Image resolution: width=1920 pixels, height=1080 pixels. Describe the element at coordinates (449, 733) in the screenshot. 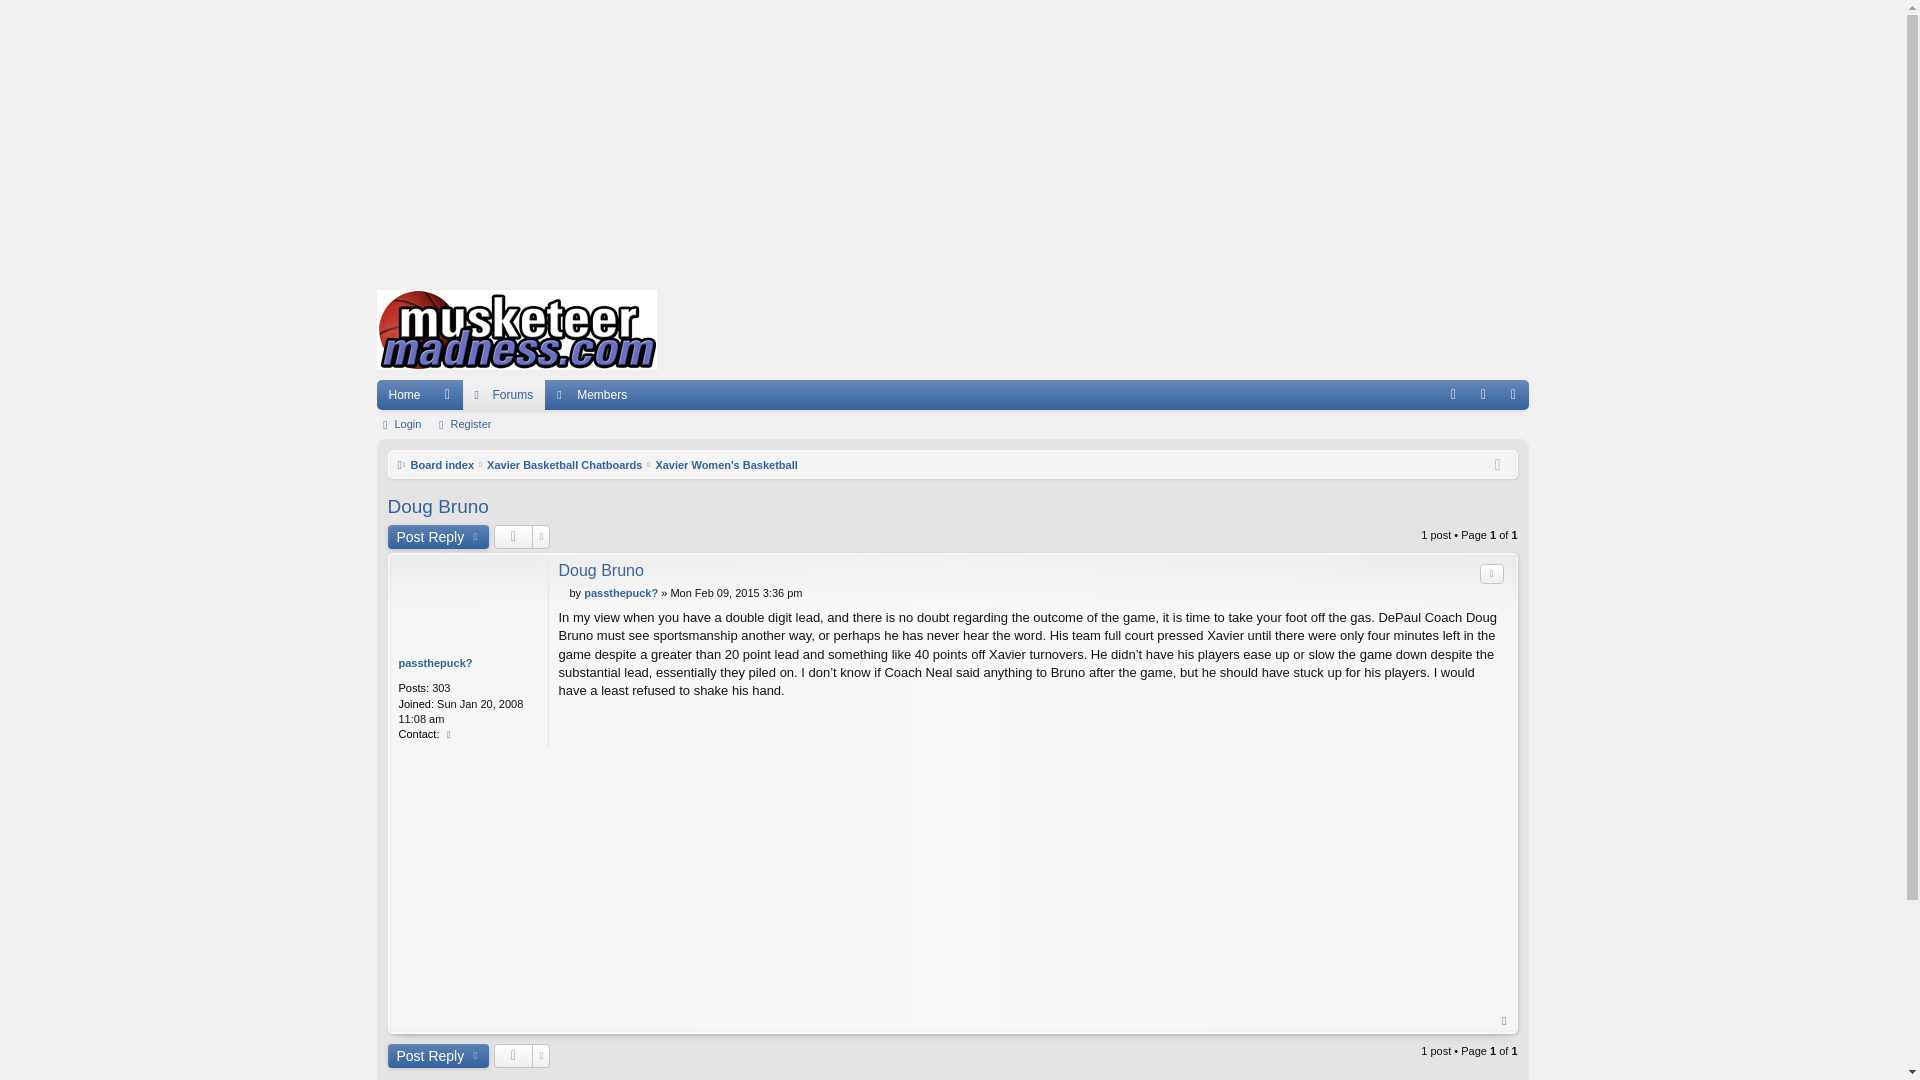

I see `Contact passthepuck?` at that location.